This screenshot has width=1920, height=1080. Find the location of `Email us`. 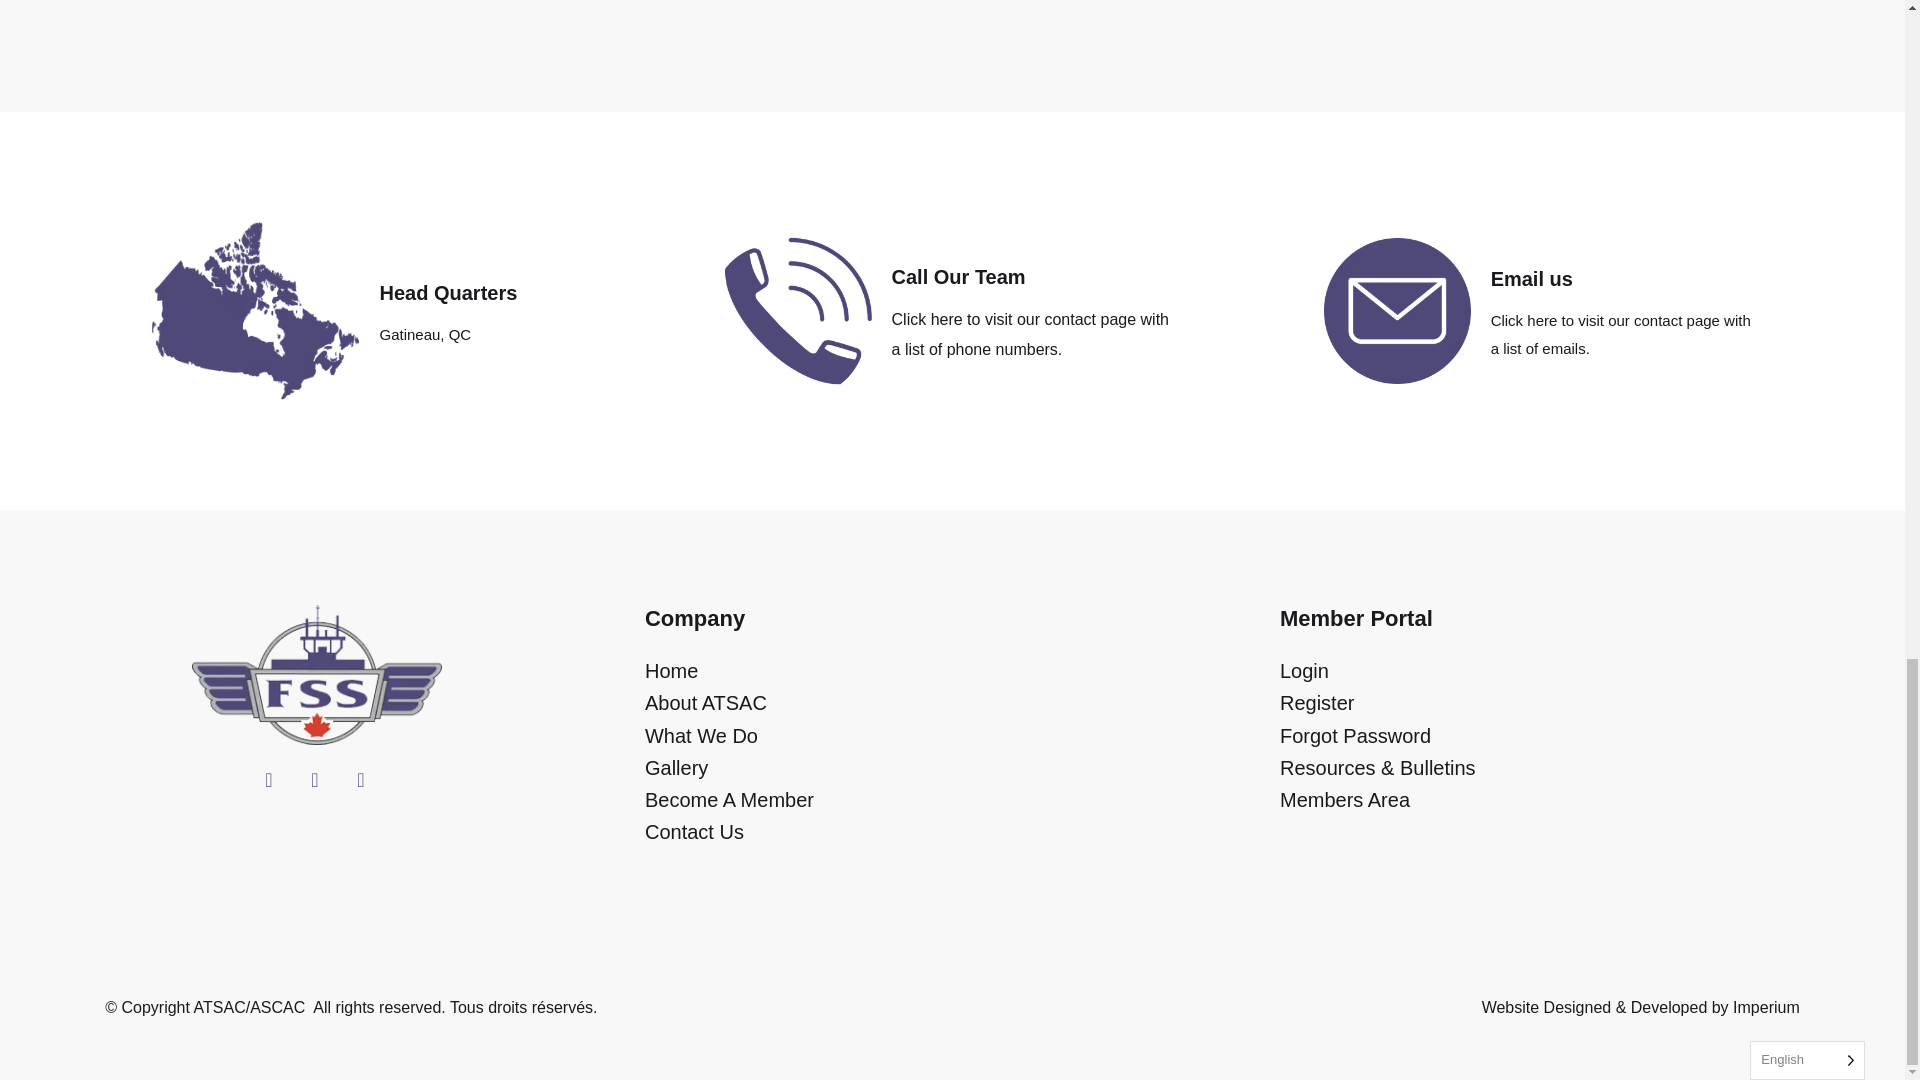

Email us is located at coordinates (1532, 278).